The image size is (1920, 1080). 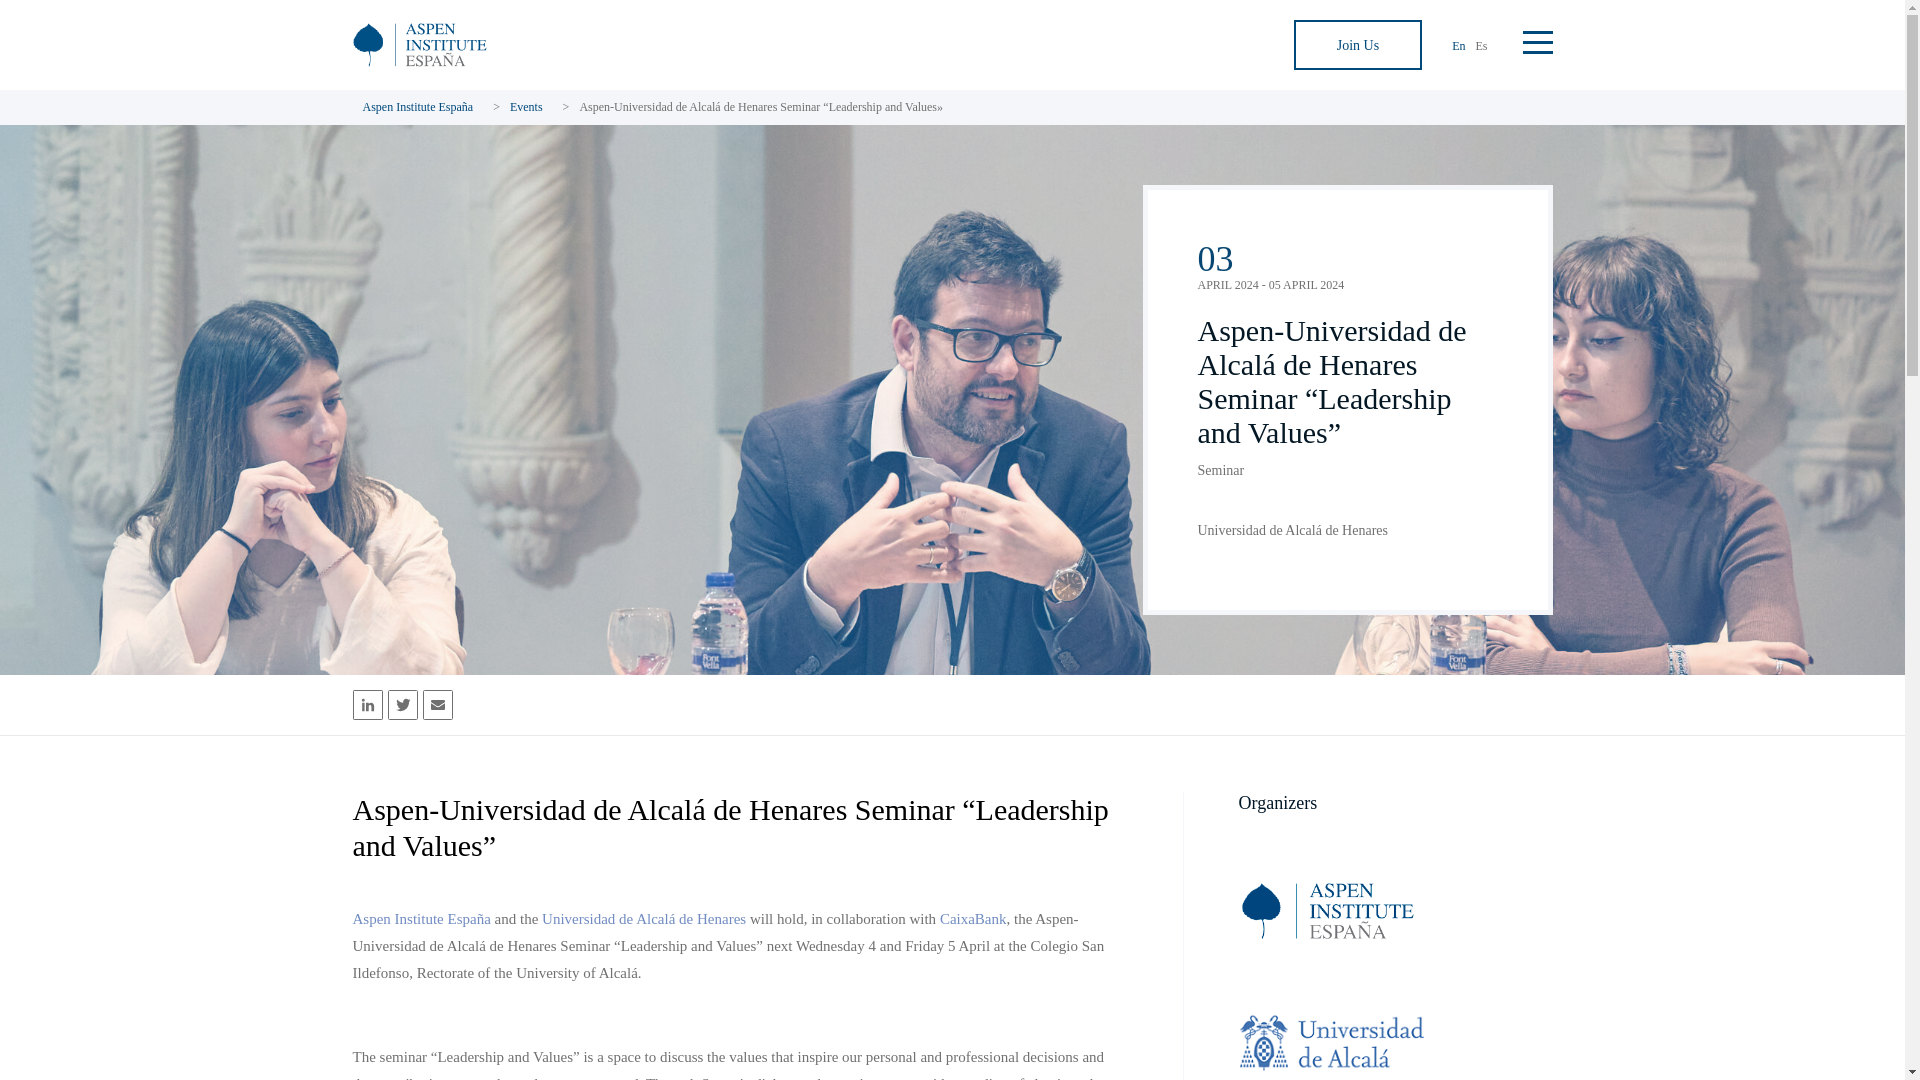 I want to click on Join Us, so click(x=1358, y=45).